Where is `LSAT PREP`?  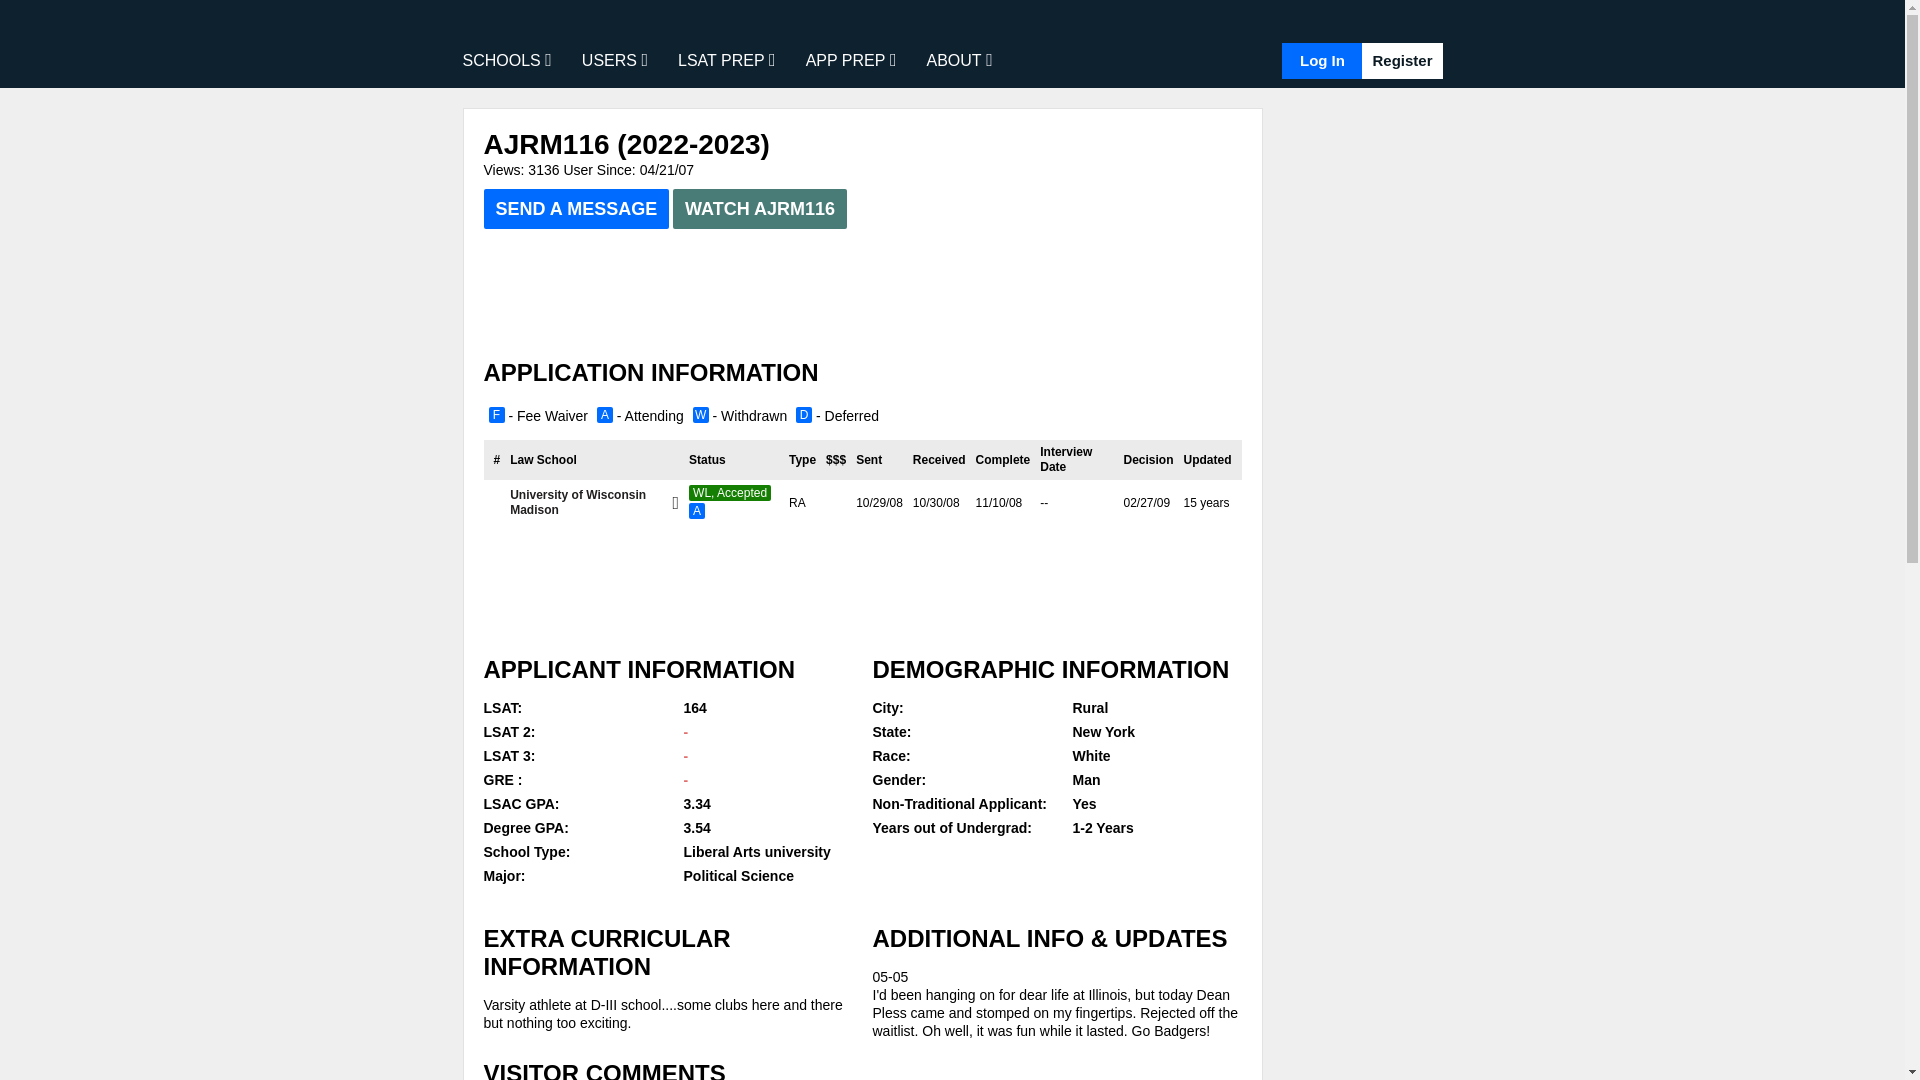
LSAT PREP is located at coordinates (727, 60).